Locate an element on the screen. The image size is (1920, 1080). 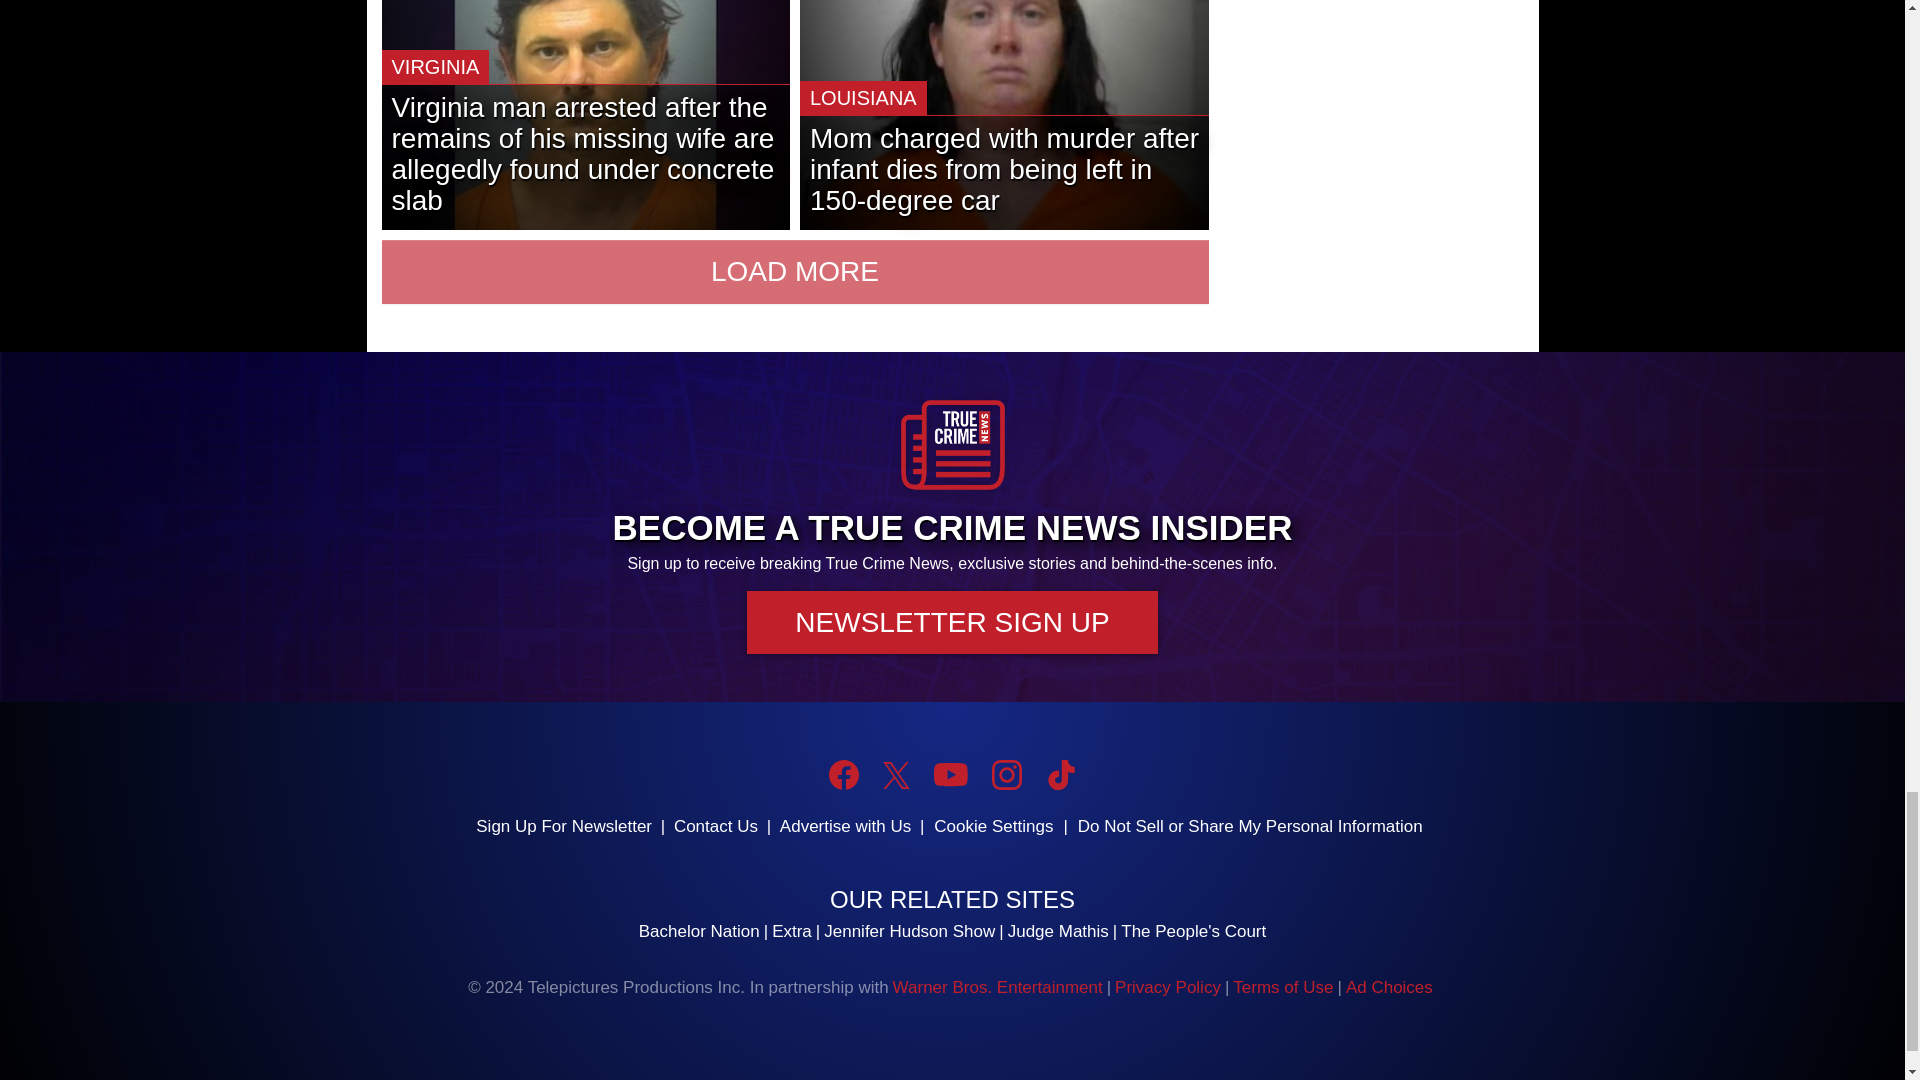
YouTube is located at coordinates (950, 774).